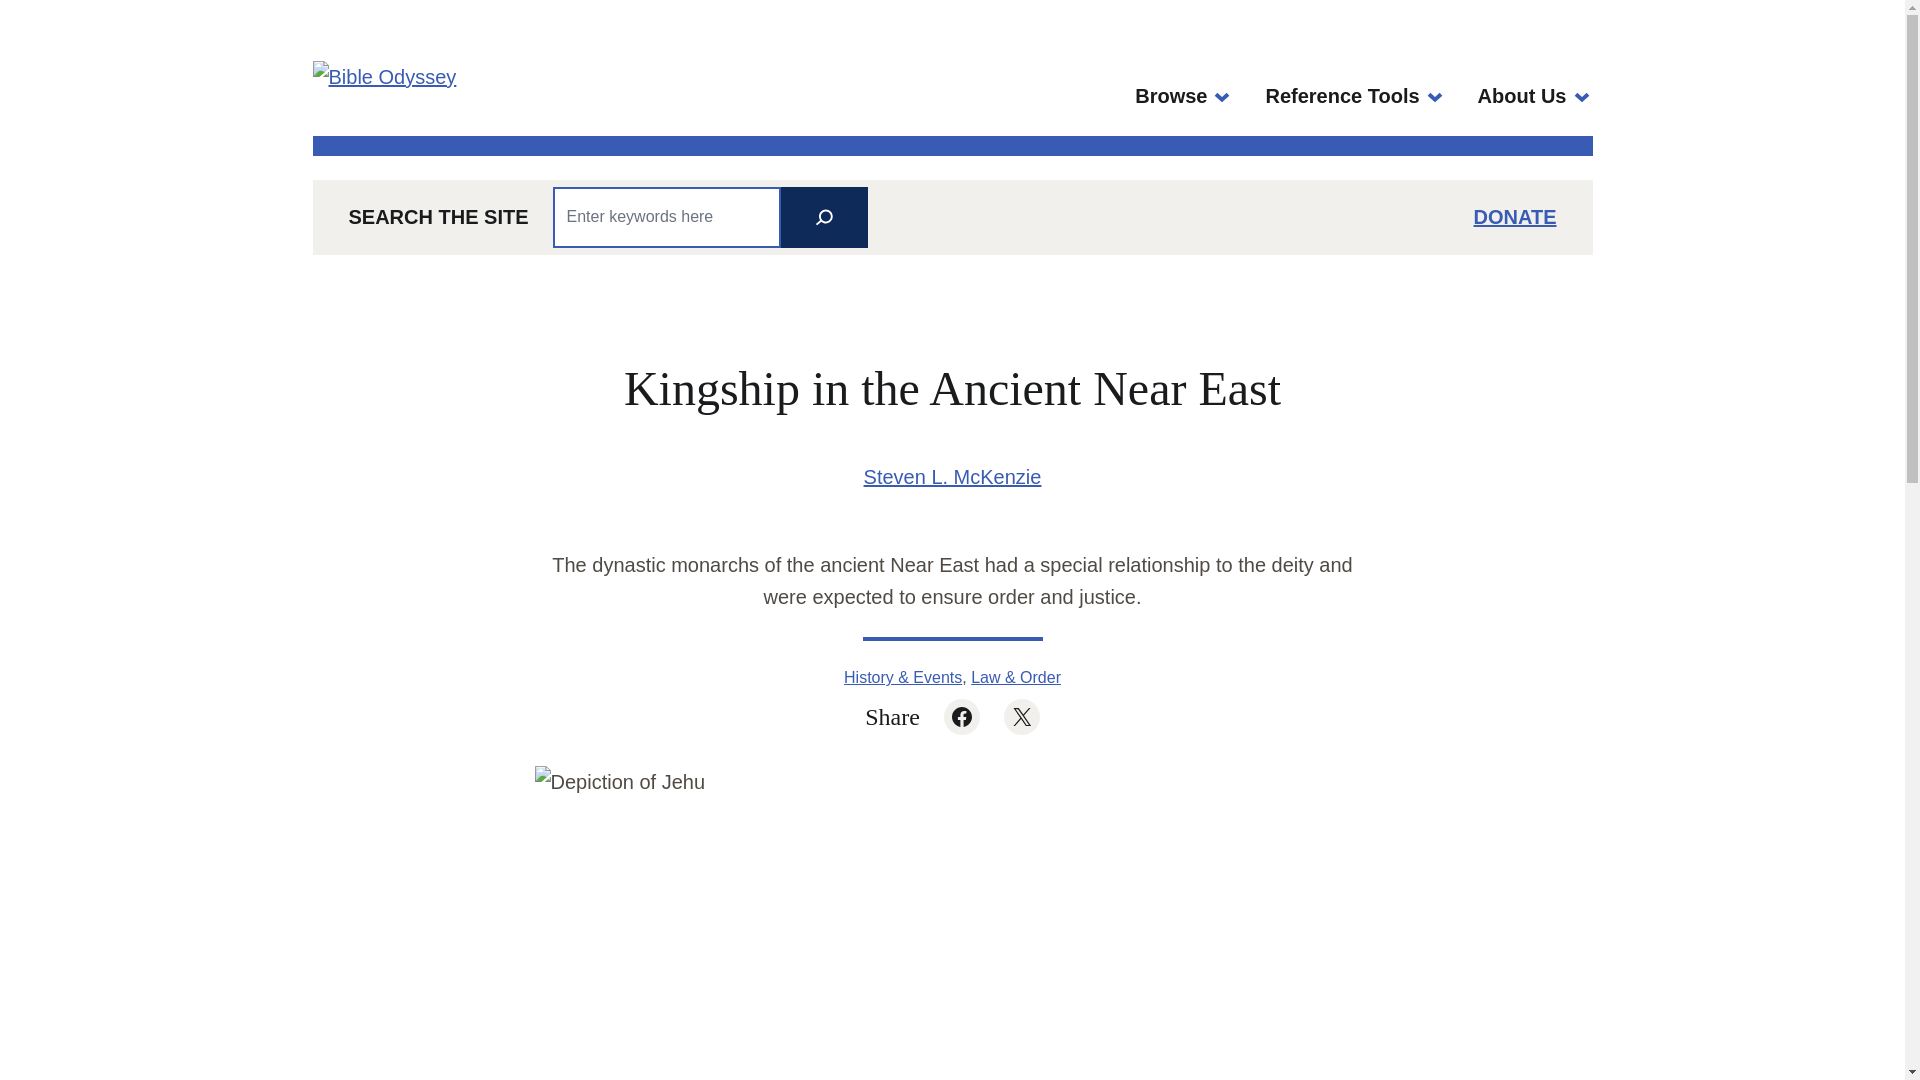  Describe the element at coordinates (1522, 96) in the screenshot. I see `About Us` at that location.